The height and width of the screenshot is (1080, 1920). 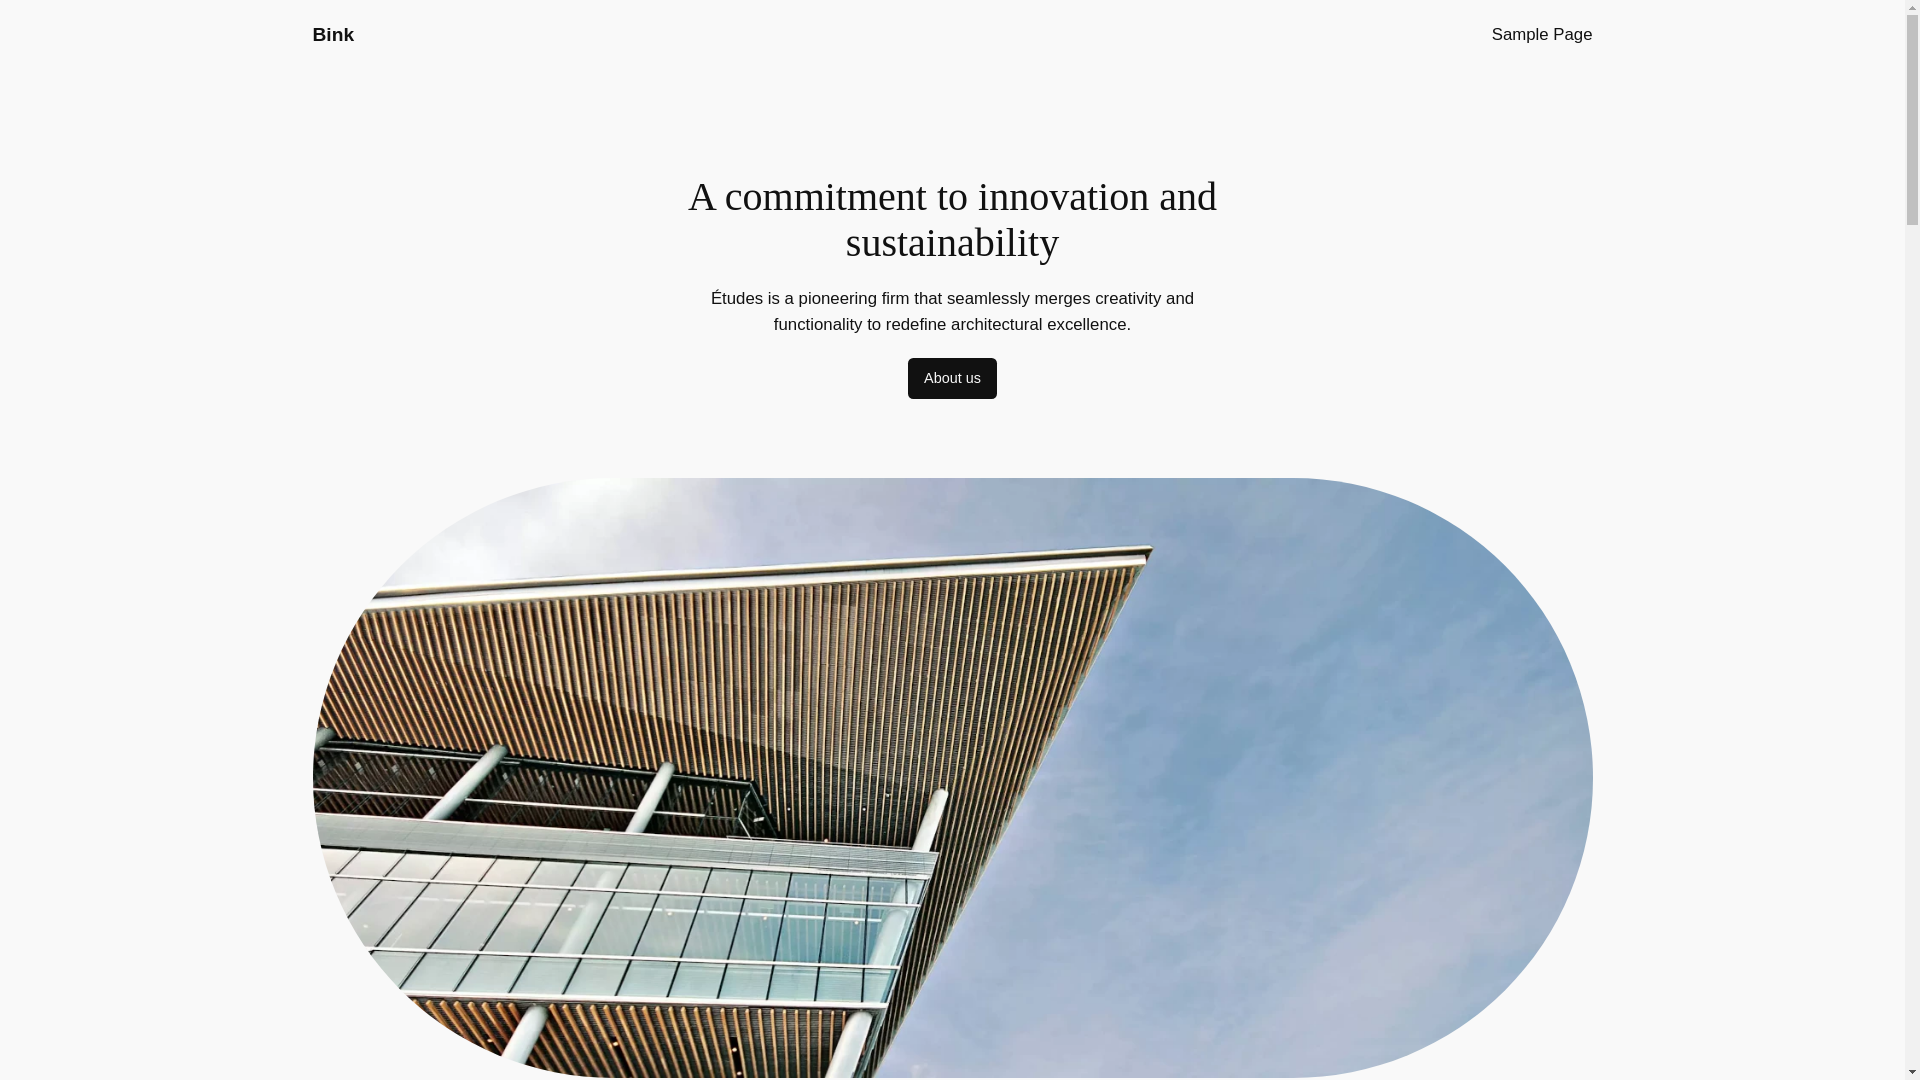 I want to click on Bink, so click(x=332, y=34).